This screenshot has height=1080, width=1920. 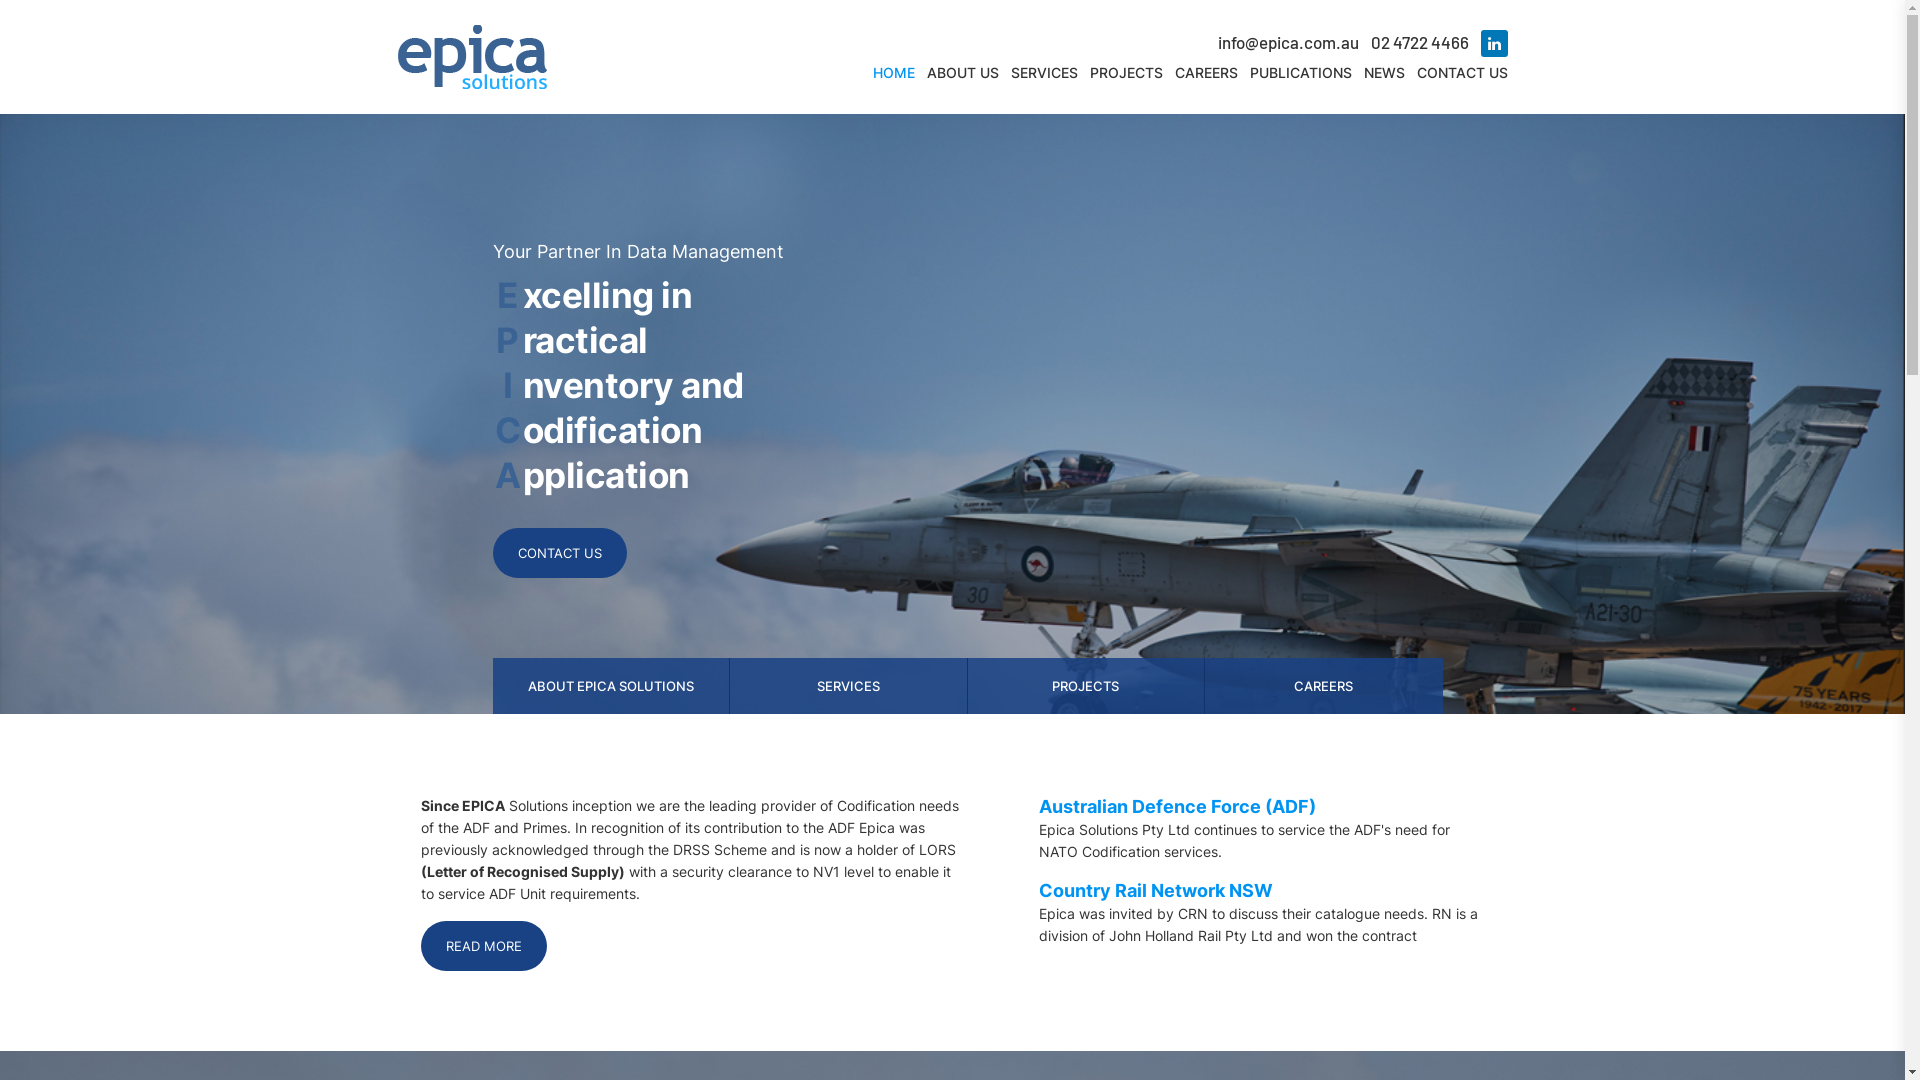 What do you see at coordinates (1384, 73) in the screenshot?
I see `NEWS` at bounding box center [1384, 73].